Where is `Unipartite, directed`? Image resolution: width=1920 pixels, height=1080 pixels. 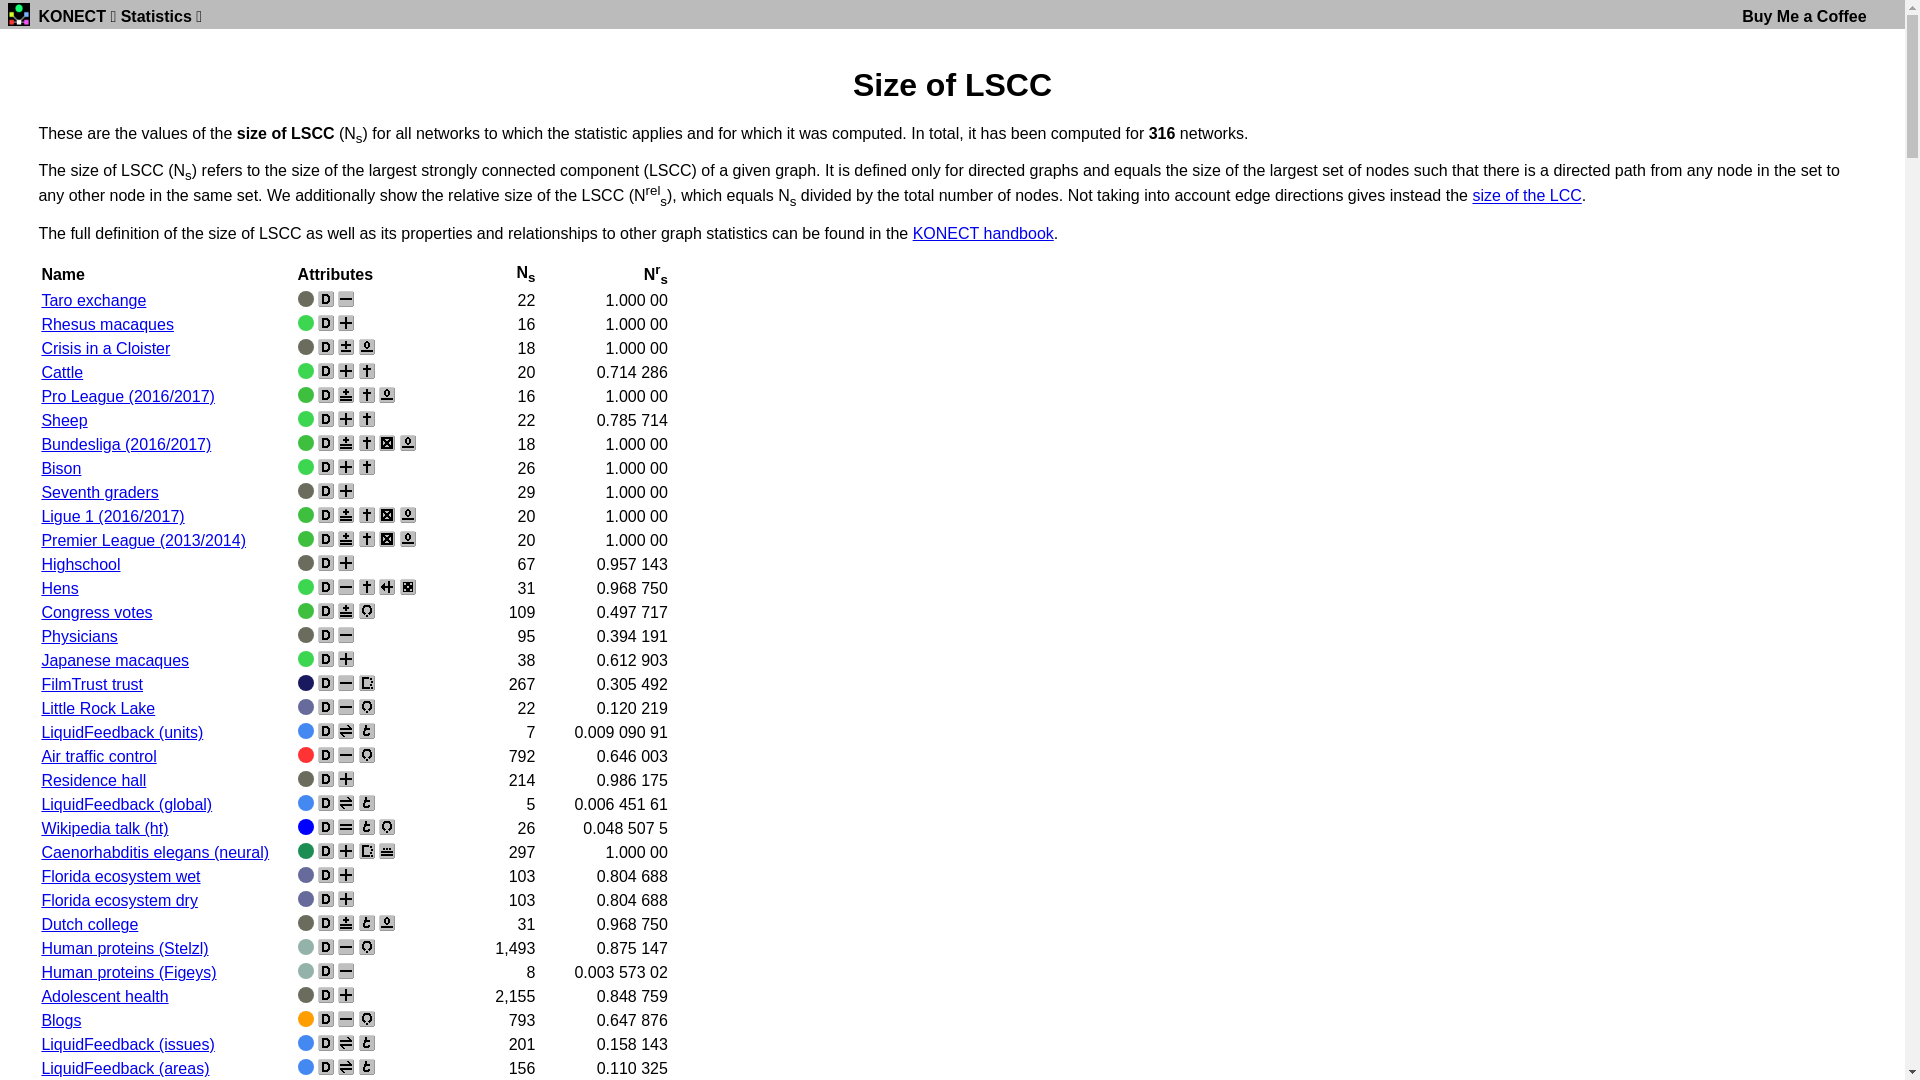 Unipartite, directed is located at coordinates (326, 899).